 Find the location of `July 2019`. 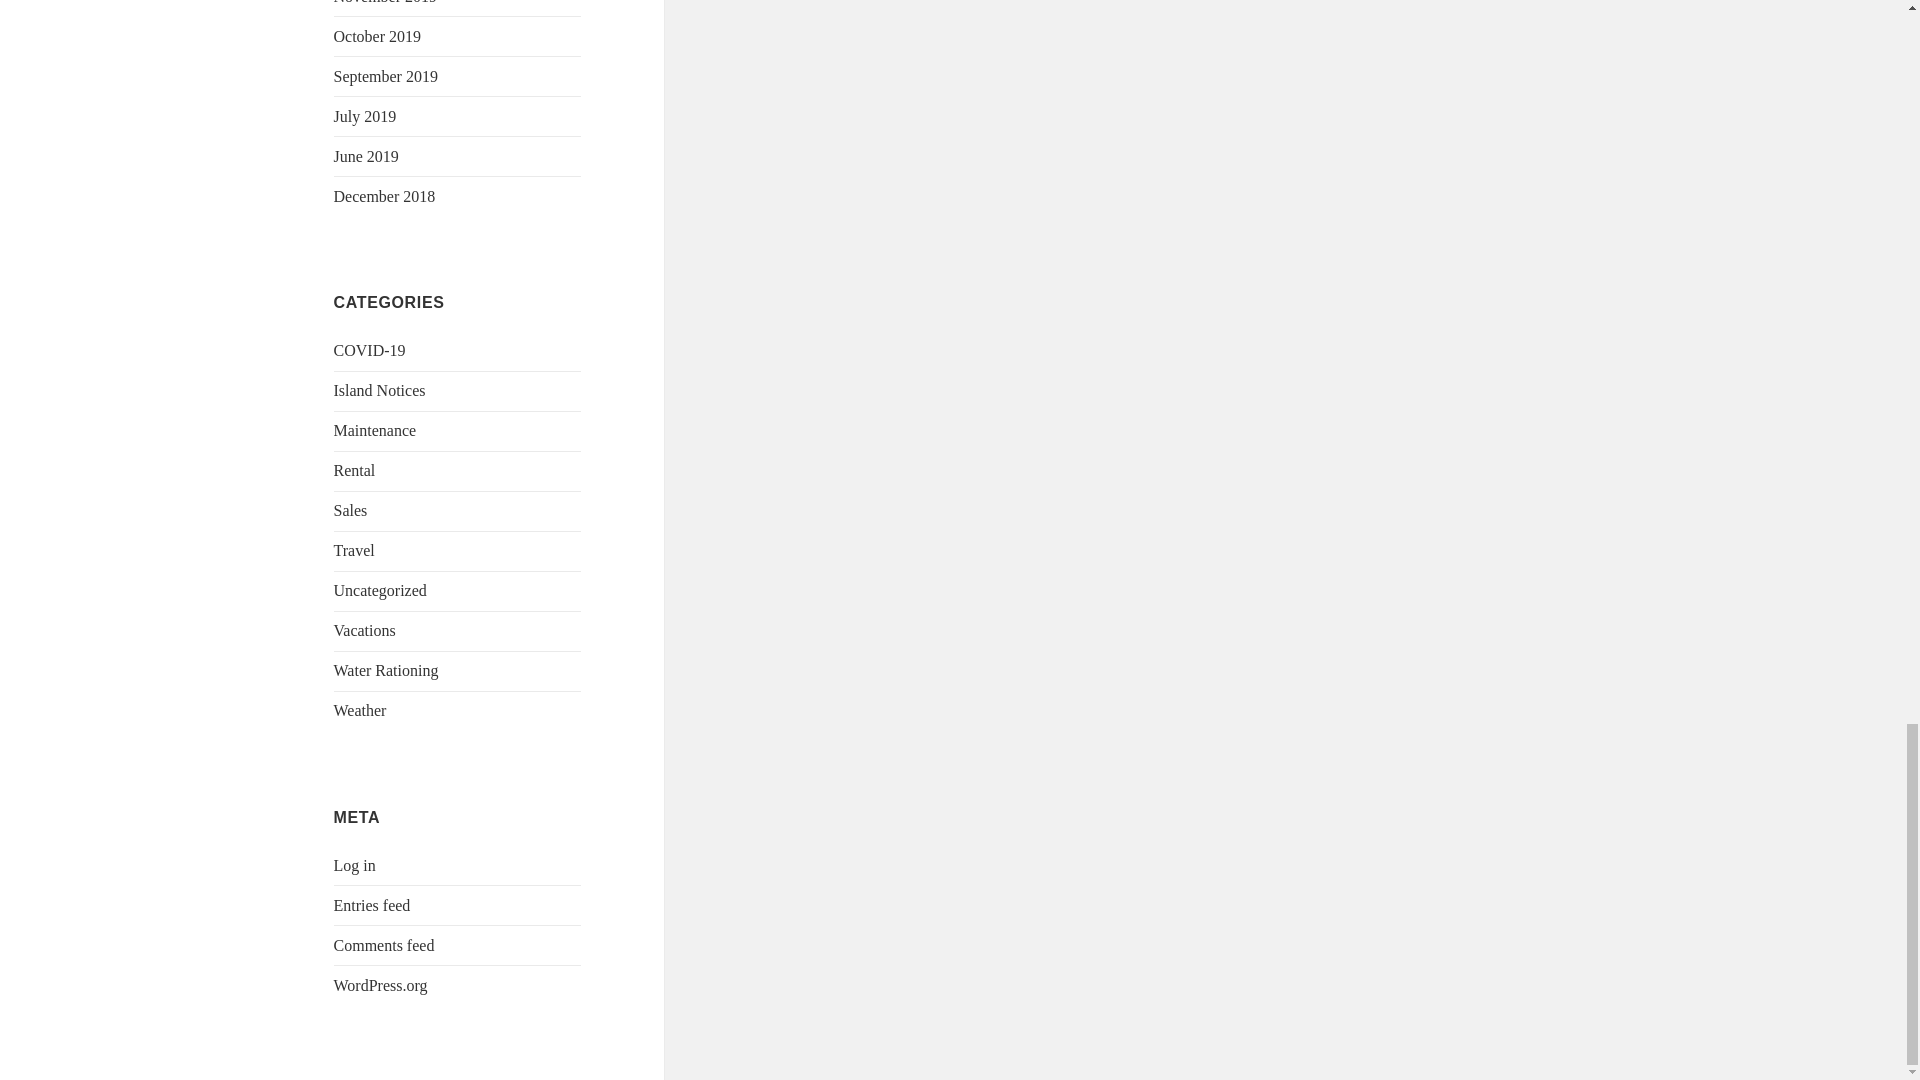

July 2019 is located at coordinates (366, 116).